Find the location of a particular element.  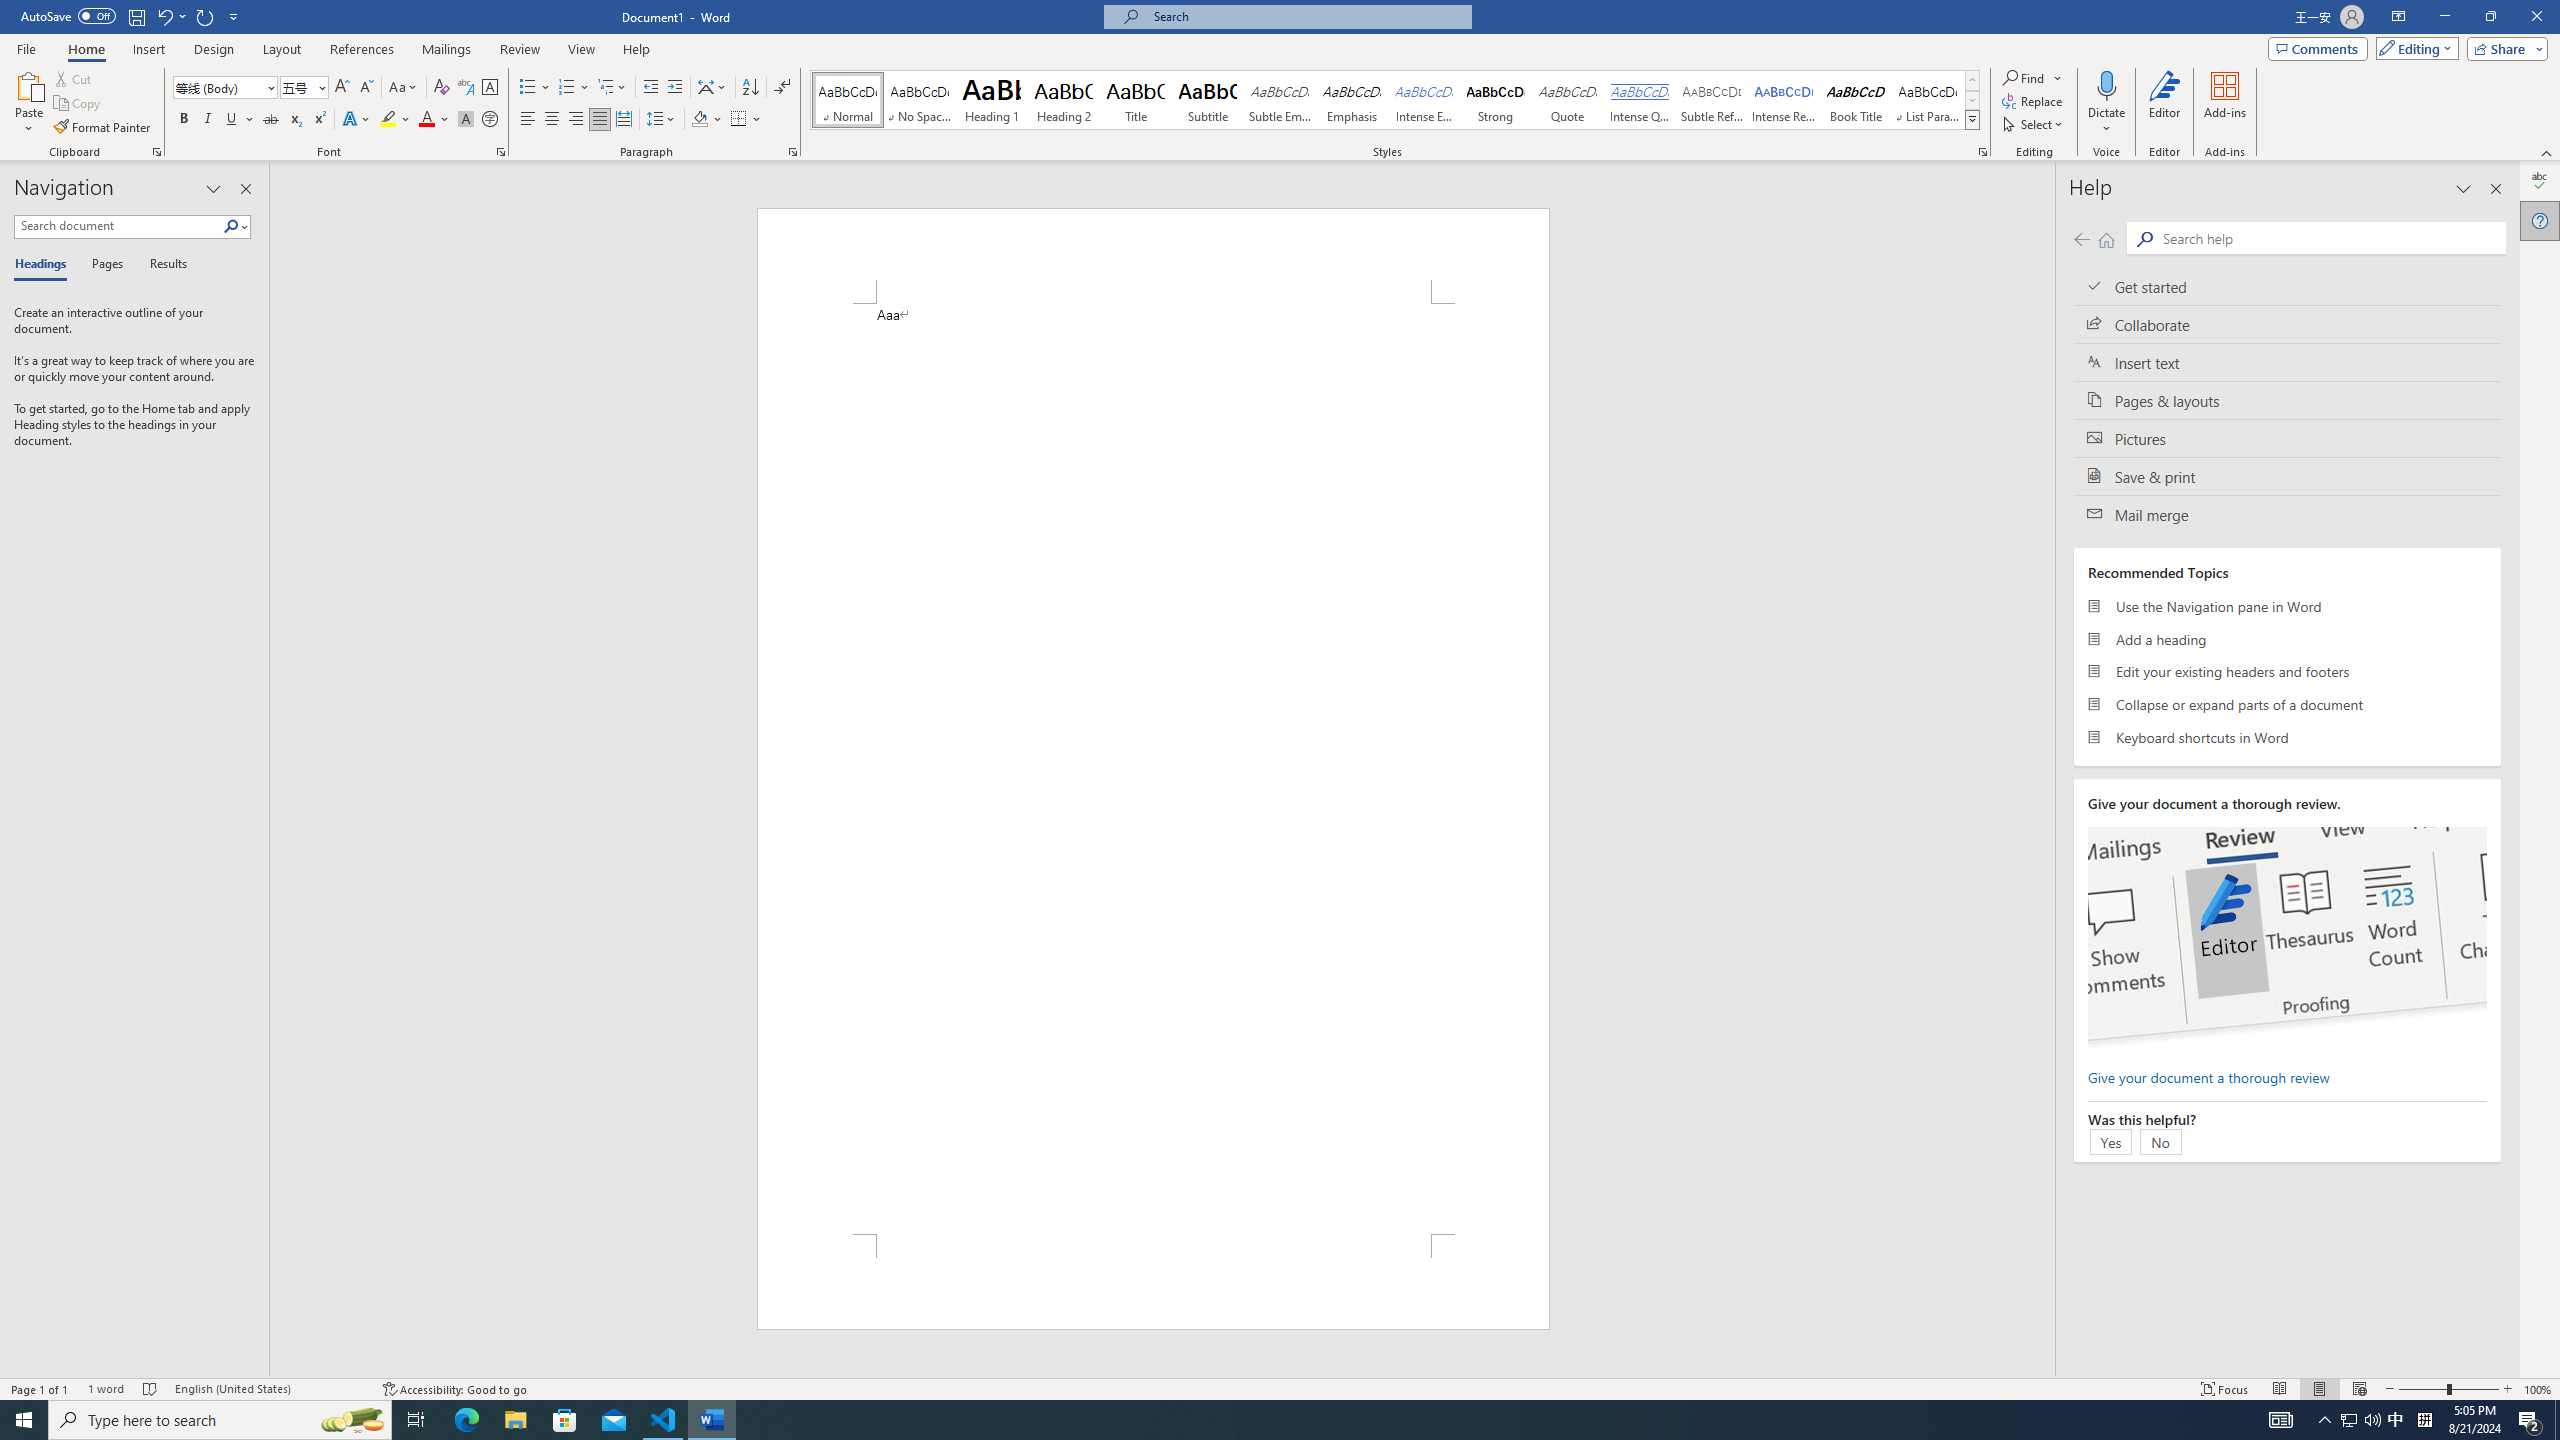

Open is located at coordinates (320, 86).